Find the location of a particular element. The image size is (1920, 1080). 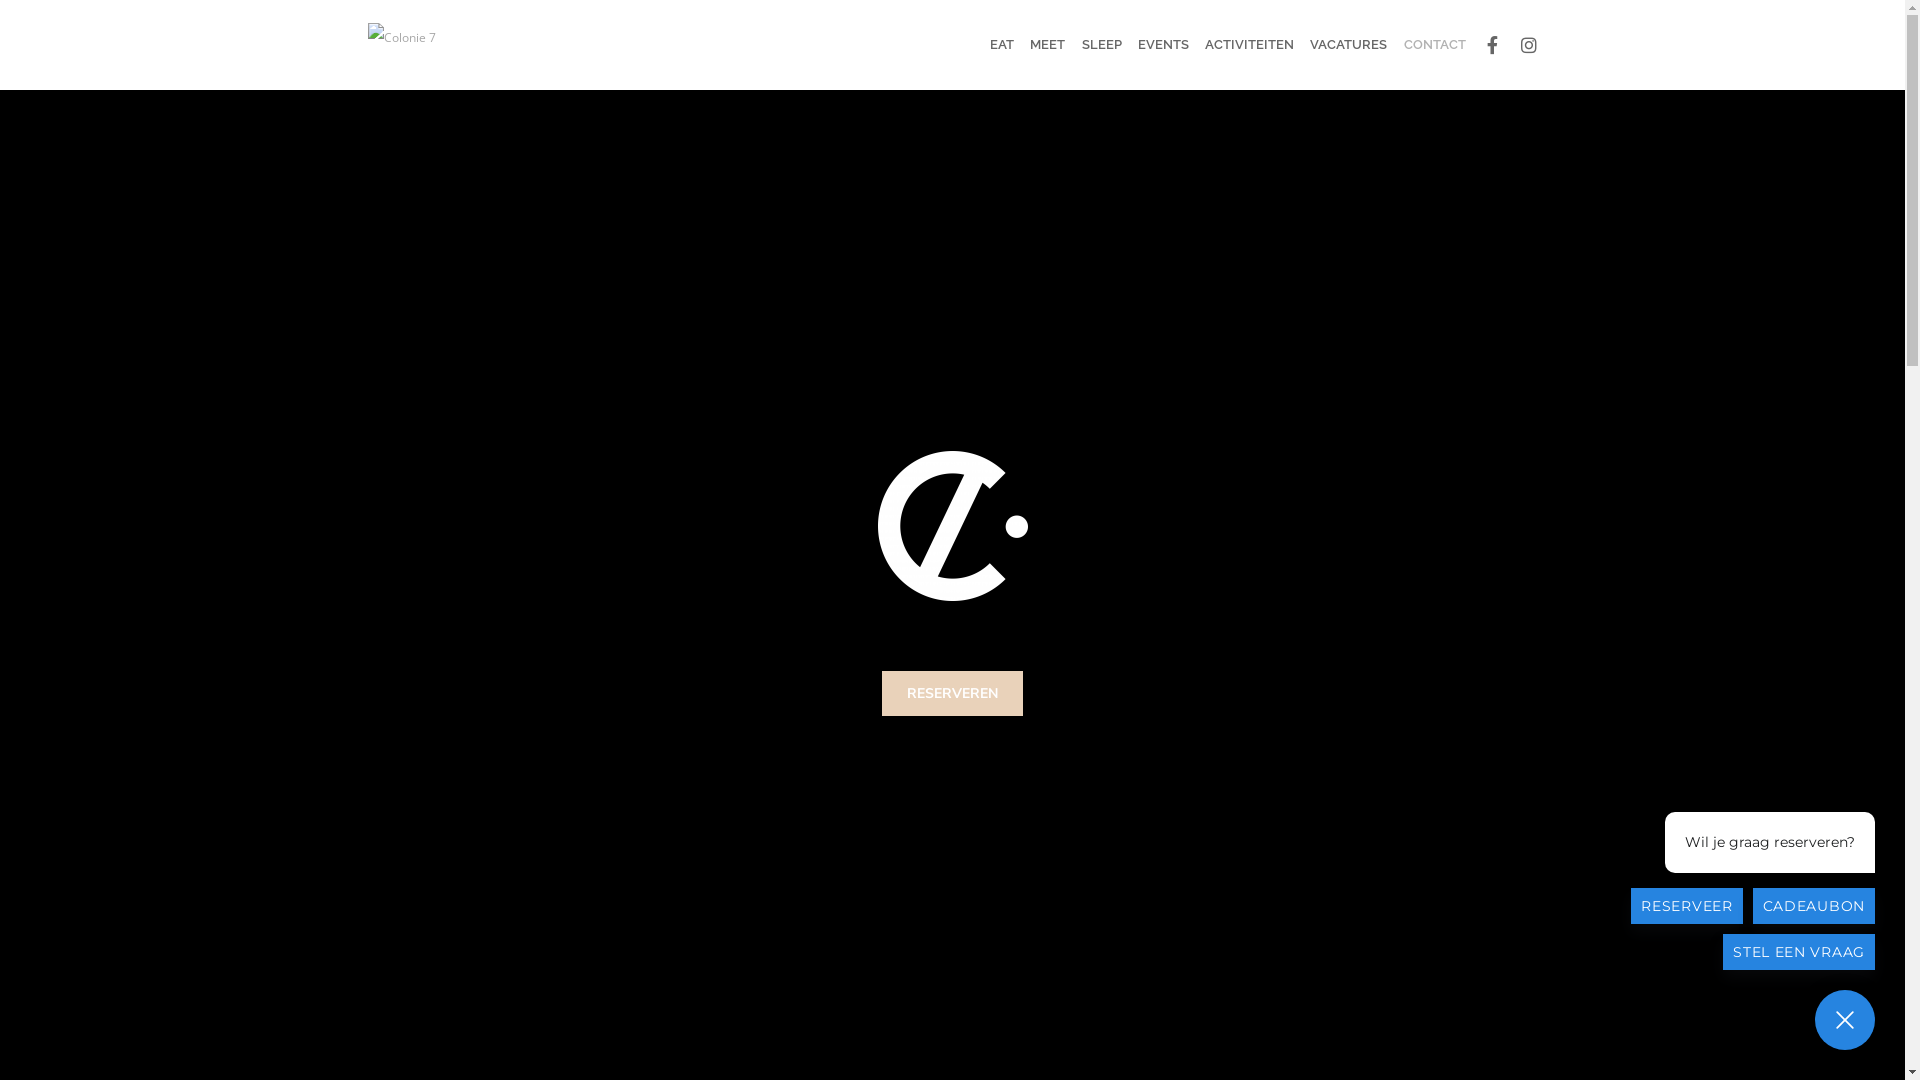

ACTIVITEITEN is located at coordinates (1250, 45).